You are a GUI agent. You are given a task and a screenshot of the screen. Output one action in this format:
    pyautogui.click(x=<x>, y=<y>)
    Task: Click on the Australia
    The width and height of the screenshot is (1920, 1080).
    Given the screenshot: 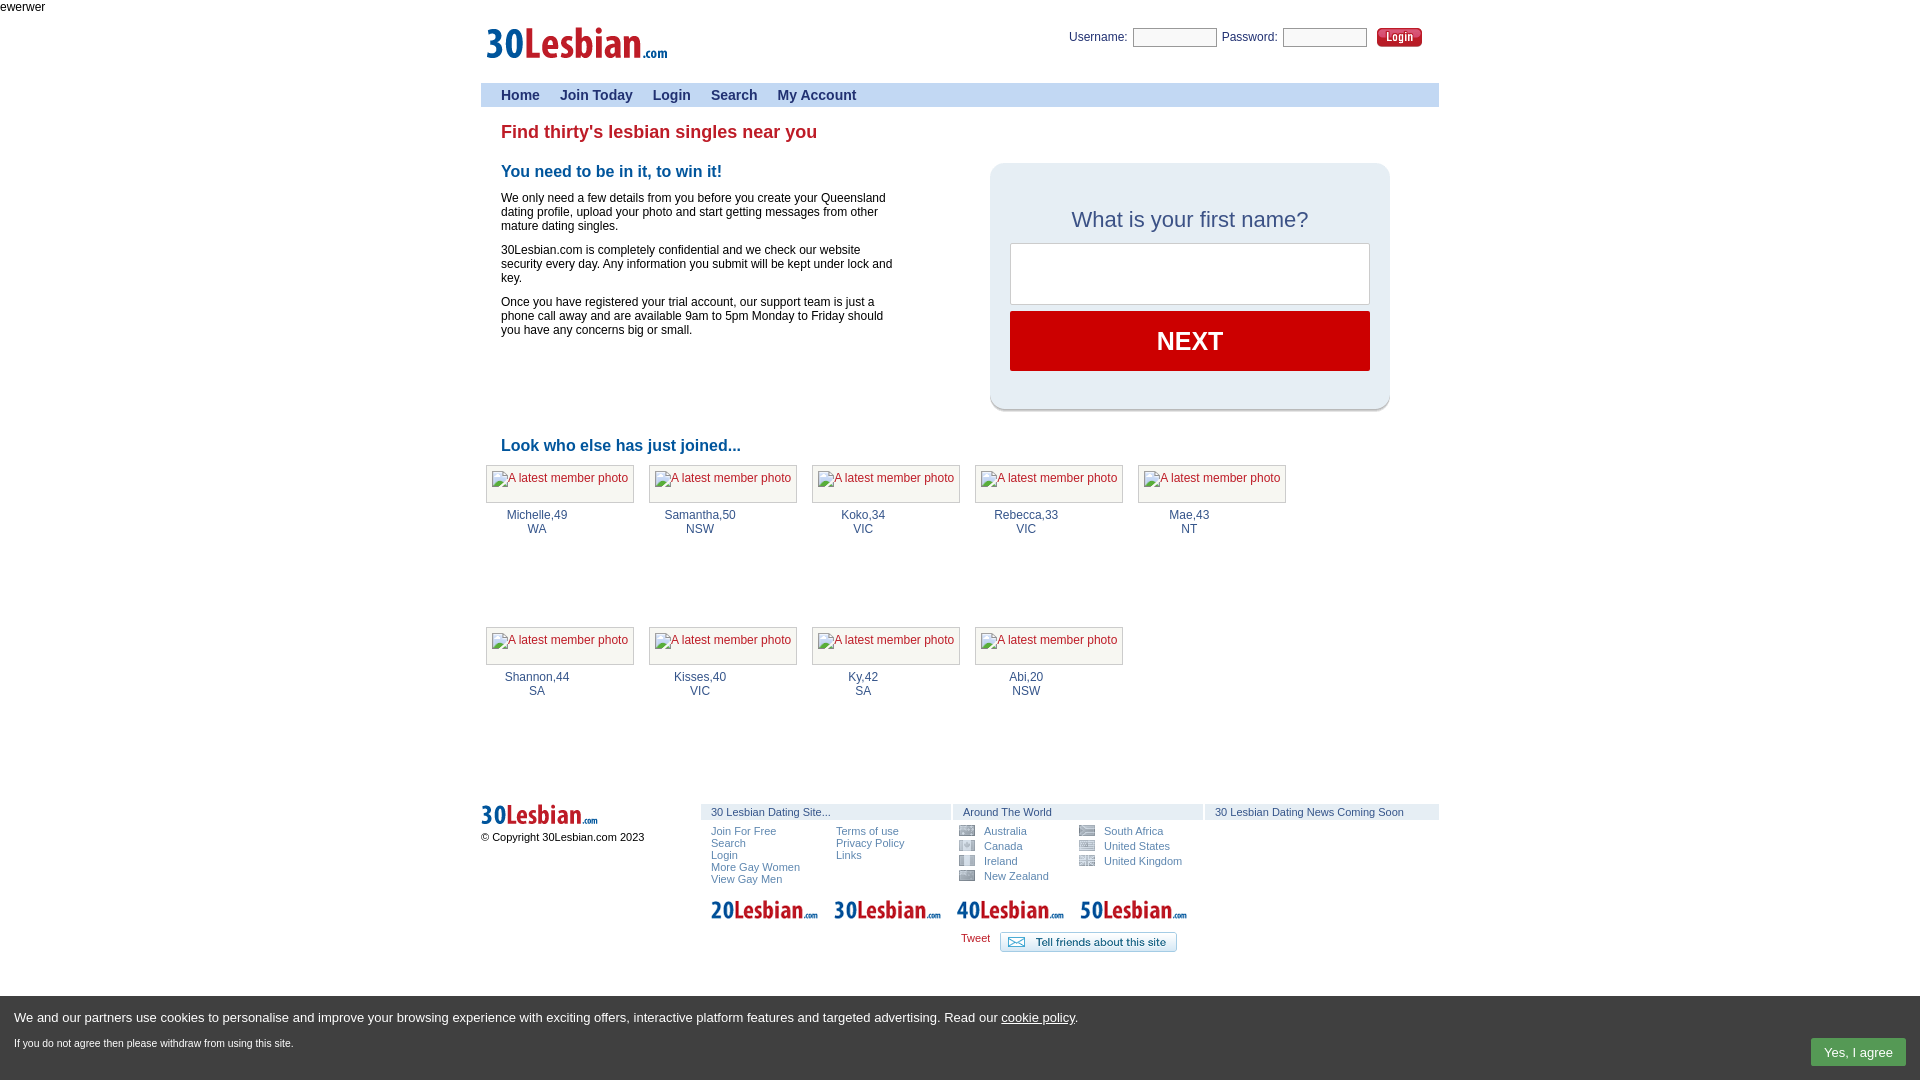 What is the action you would take?
    pyautogui.click(x=1011, y=830)
    